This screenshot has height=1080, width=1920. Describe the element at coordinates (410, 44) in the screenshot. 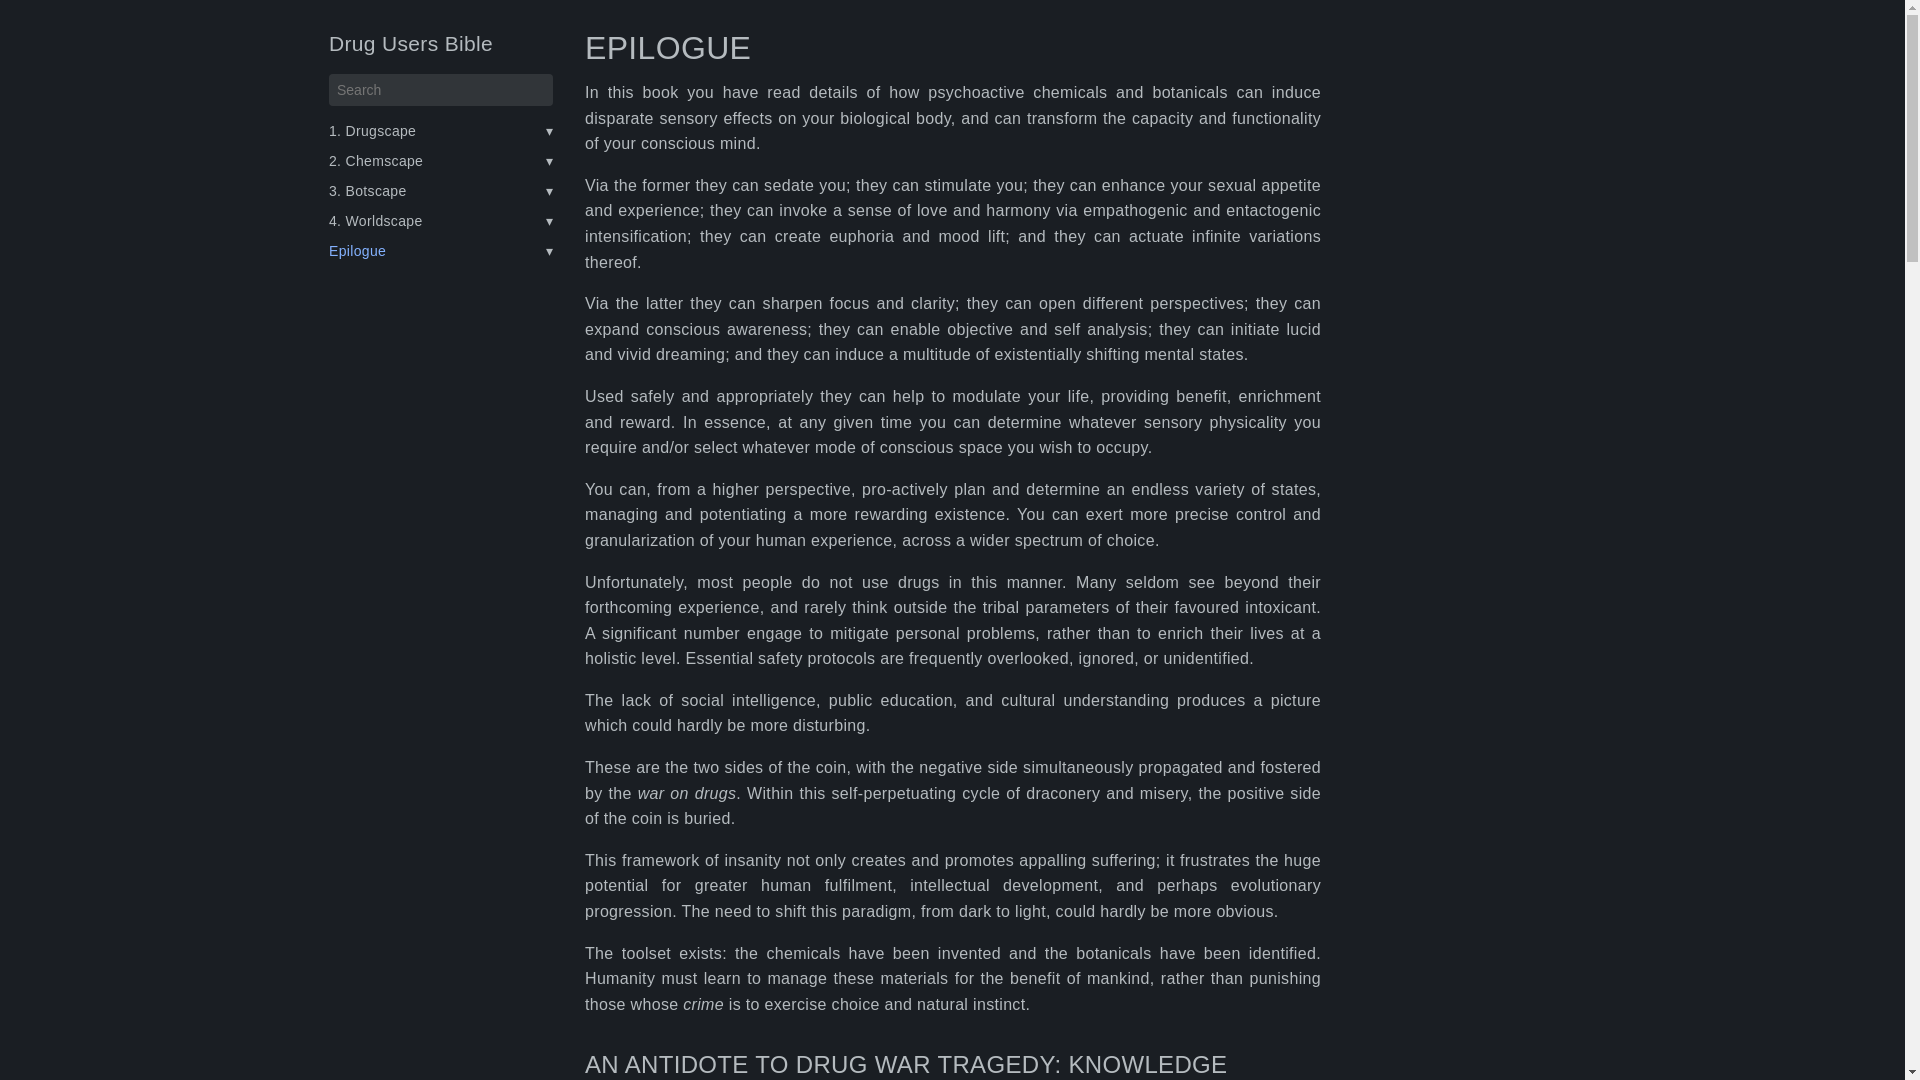

I see `Drug Users Bible` at that location.